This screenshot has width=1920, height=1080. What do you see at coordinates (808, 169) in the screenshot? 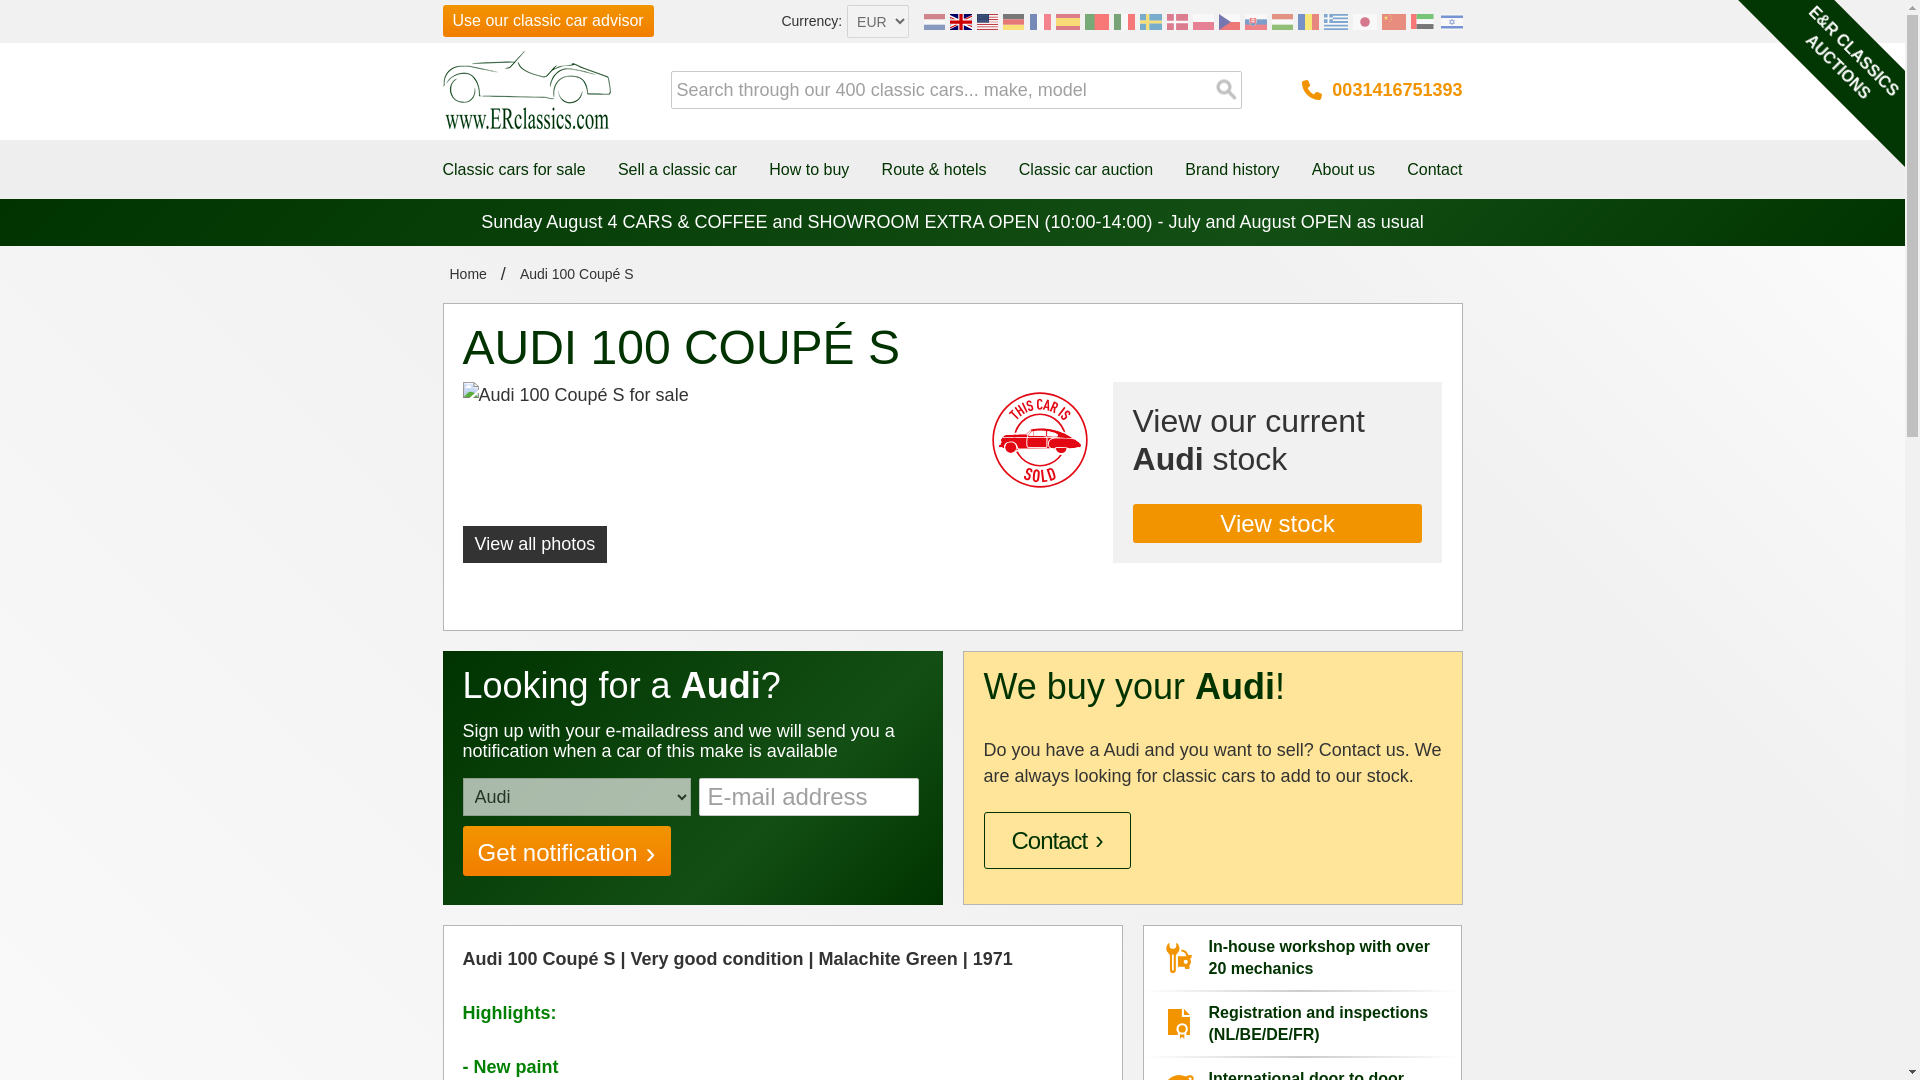
I see `How to buy` at bounding box center [808, 169].